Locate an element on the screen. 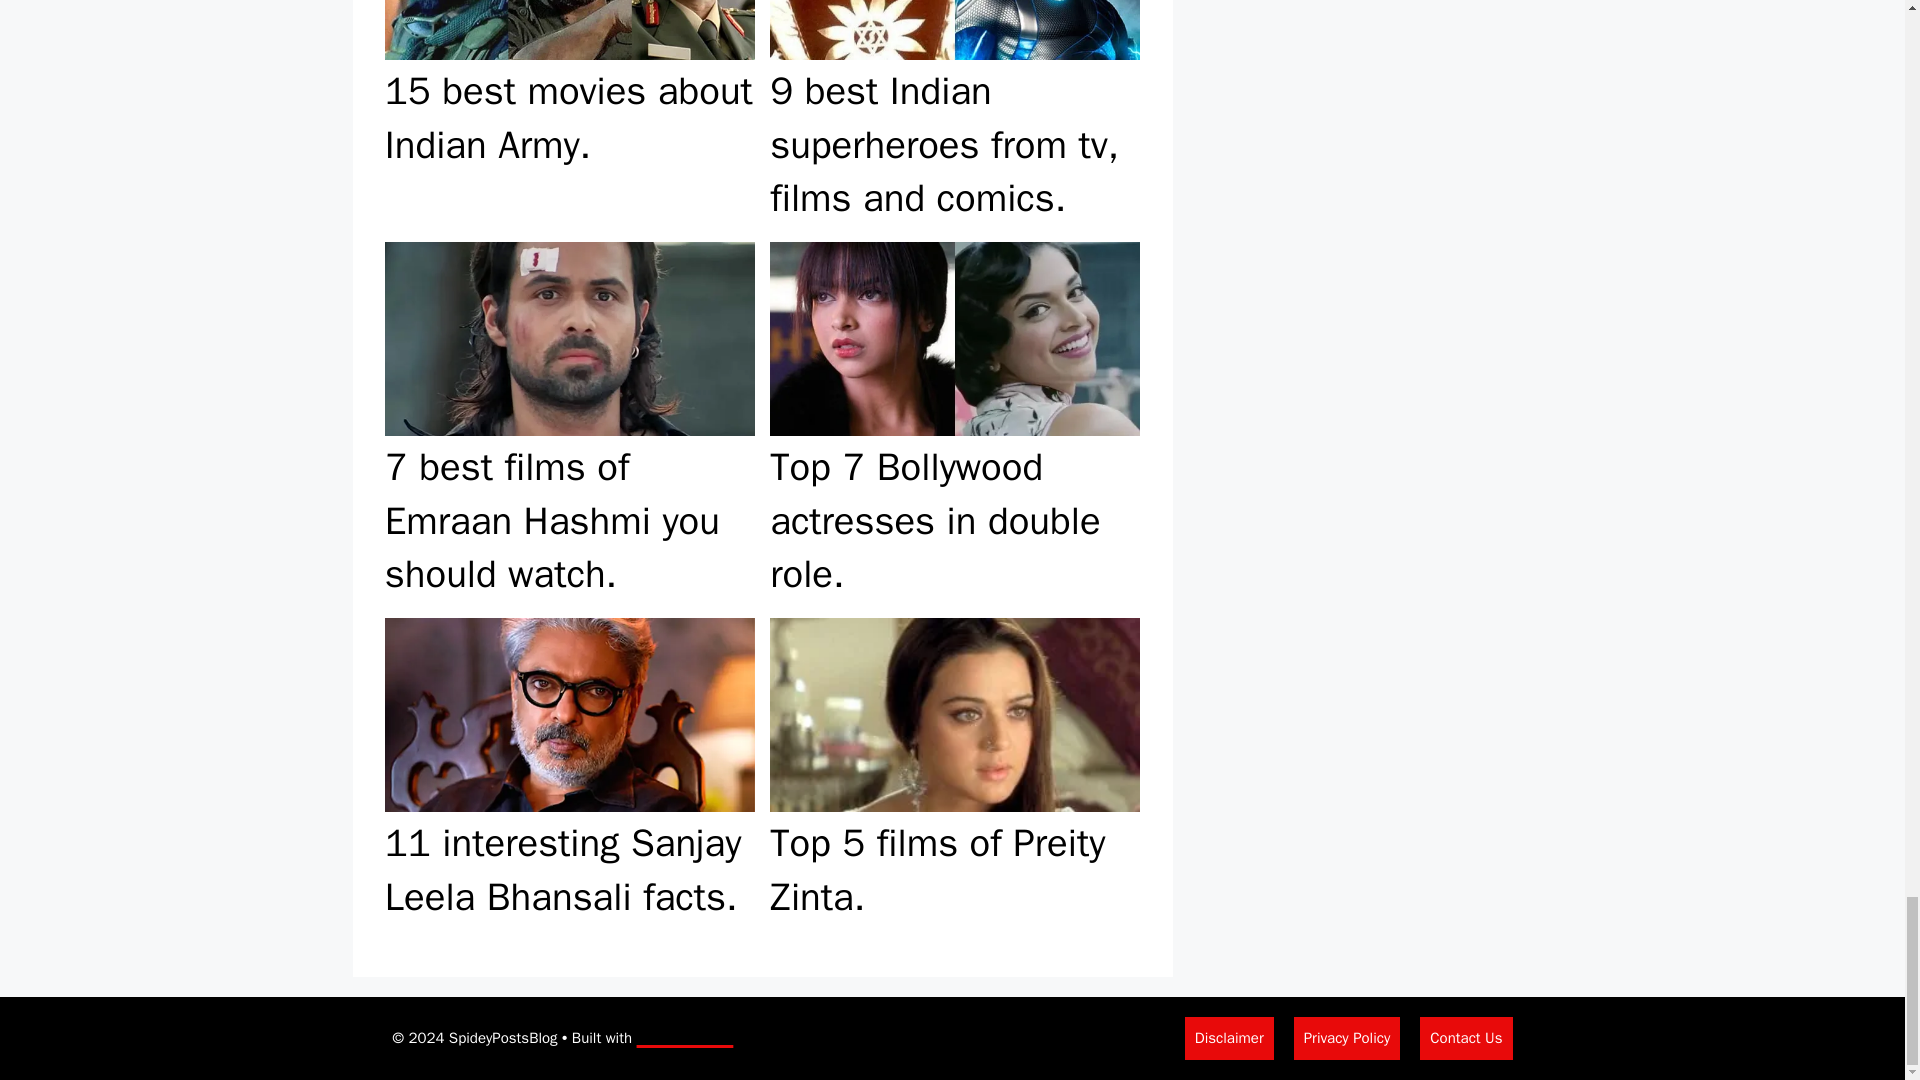 The image size is (1920, 1080). Top 7 Bollywood actresses in double role. is located at coordinates (954, 422).